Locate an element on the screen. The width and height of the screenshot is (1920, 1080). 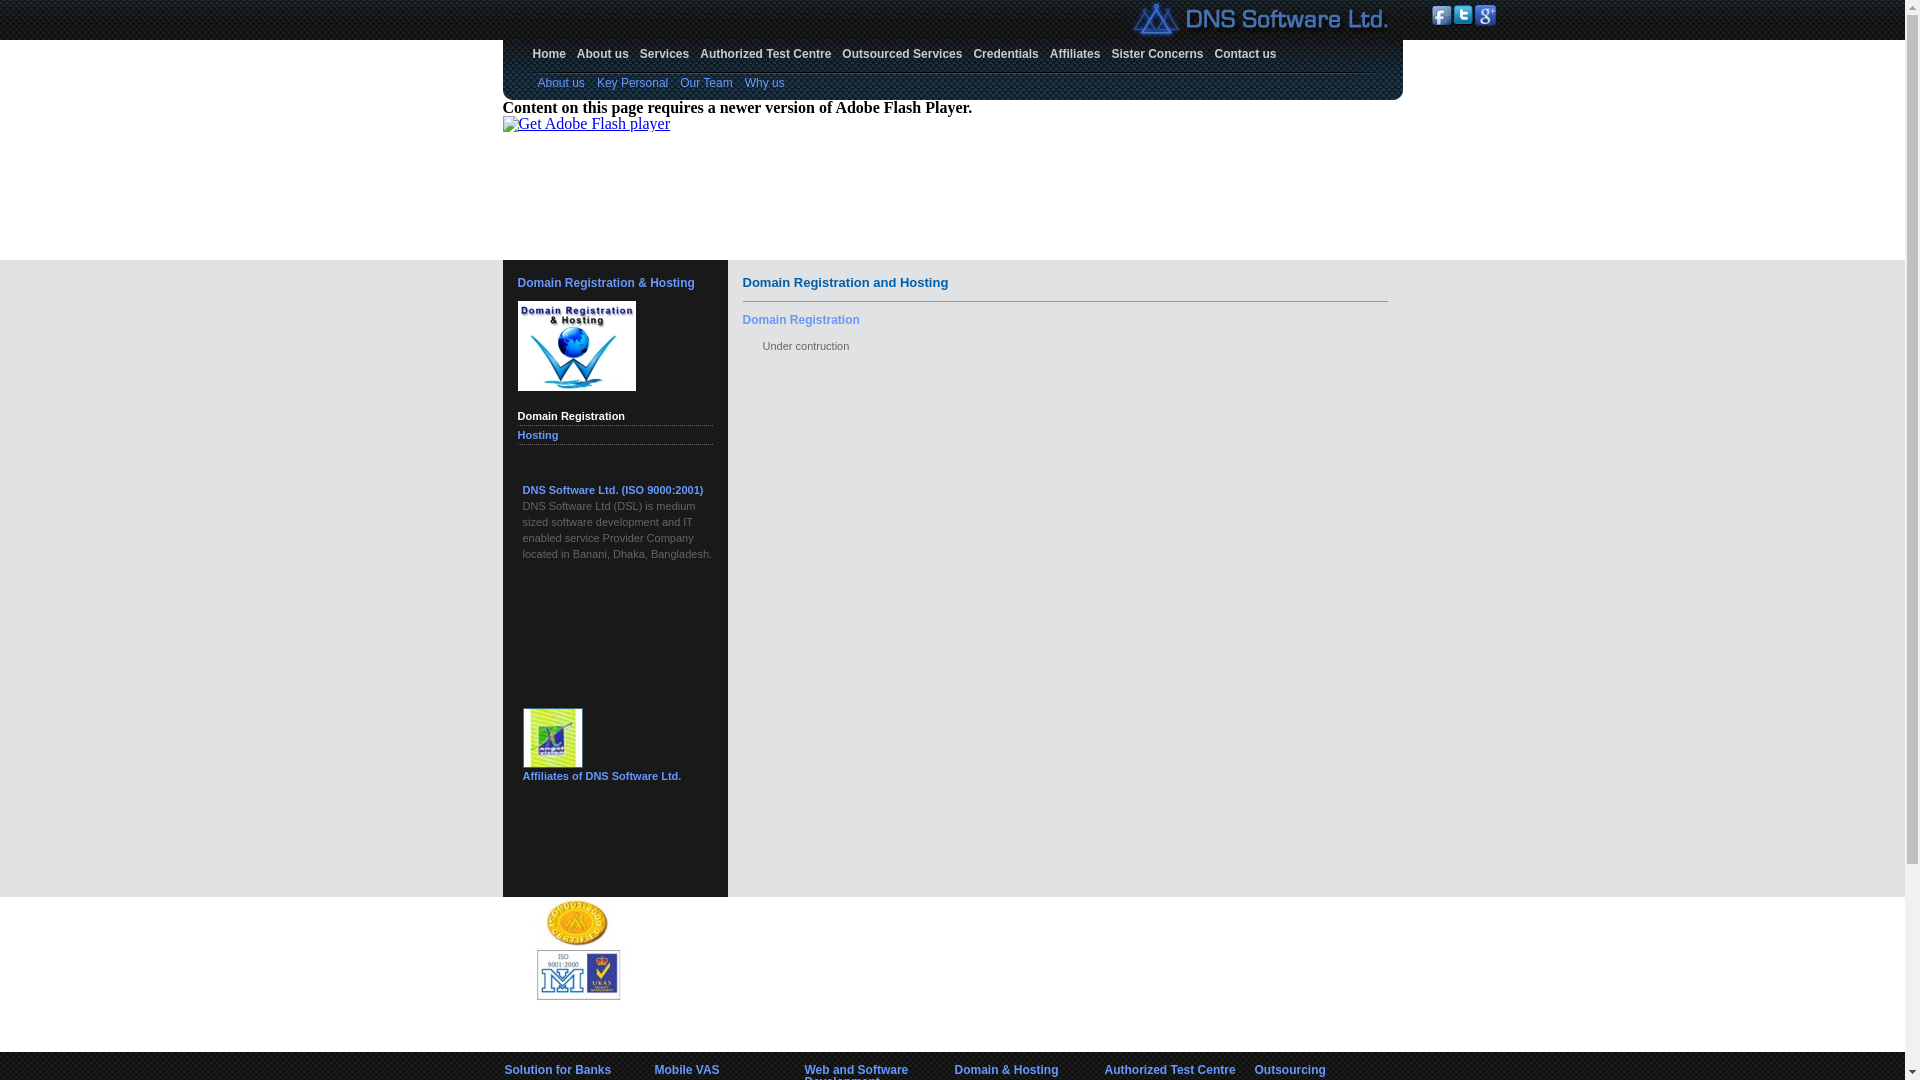
Services is located at coordinates (664, 54).